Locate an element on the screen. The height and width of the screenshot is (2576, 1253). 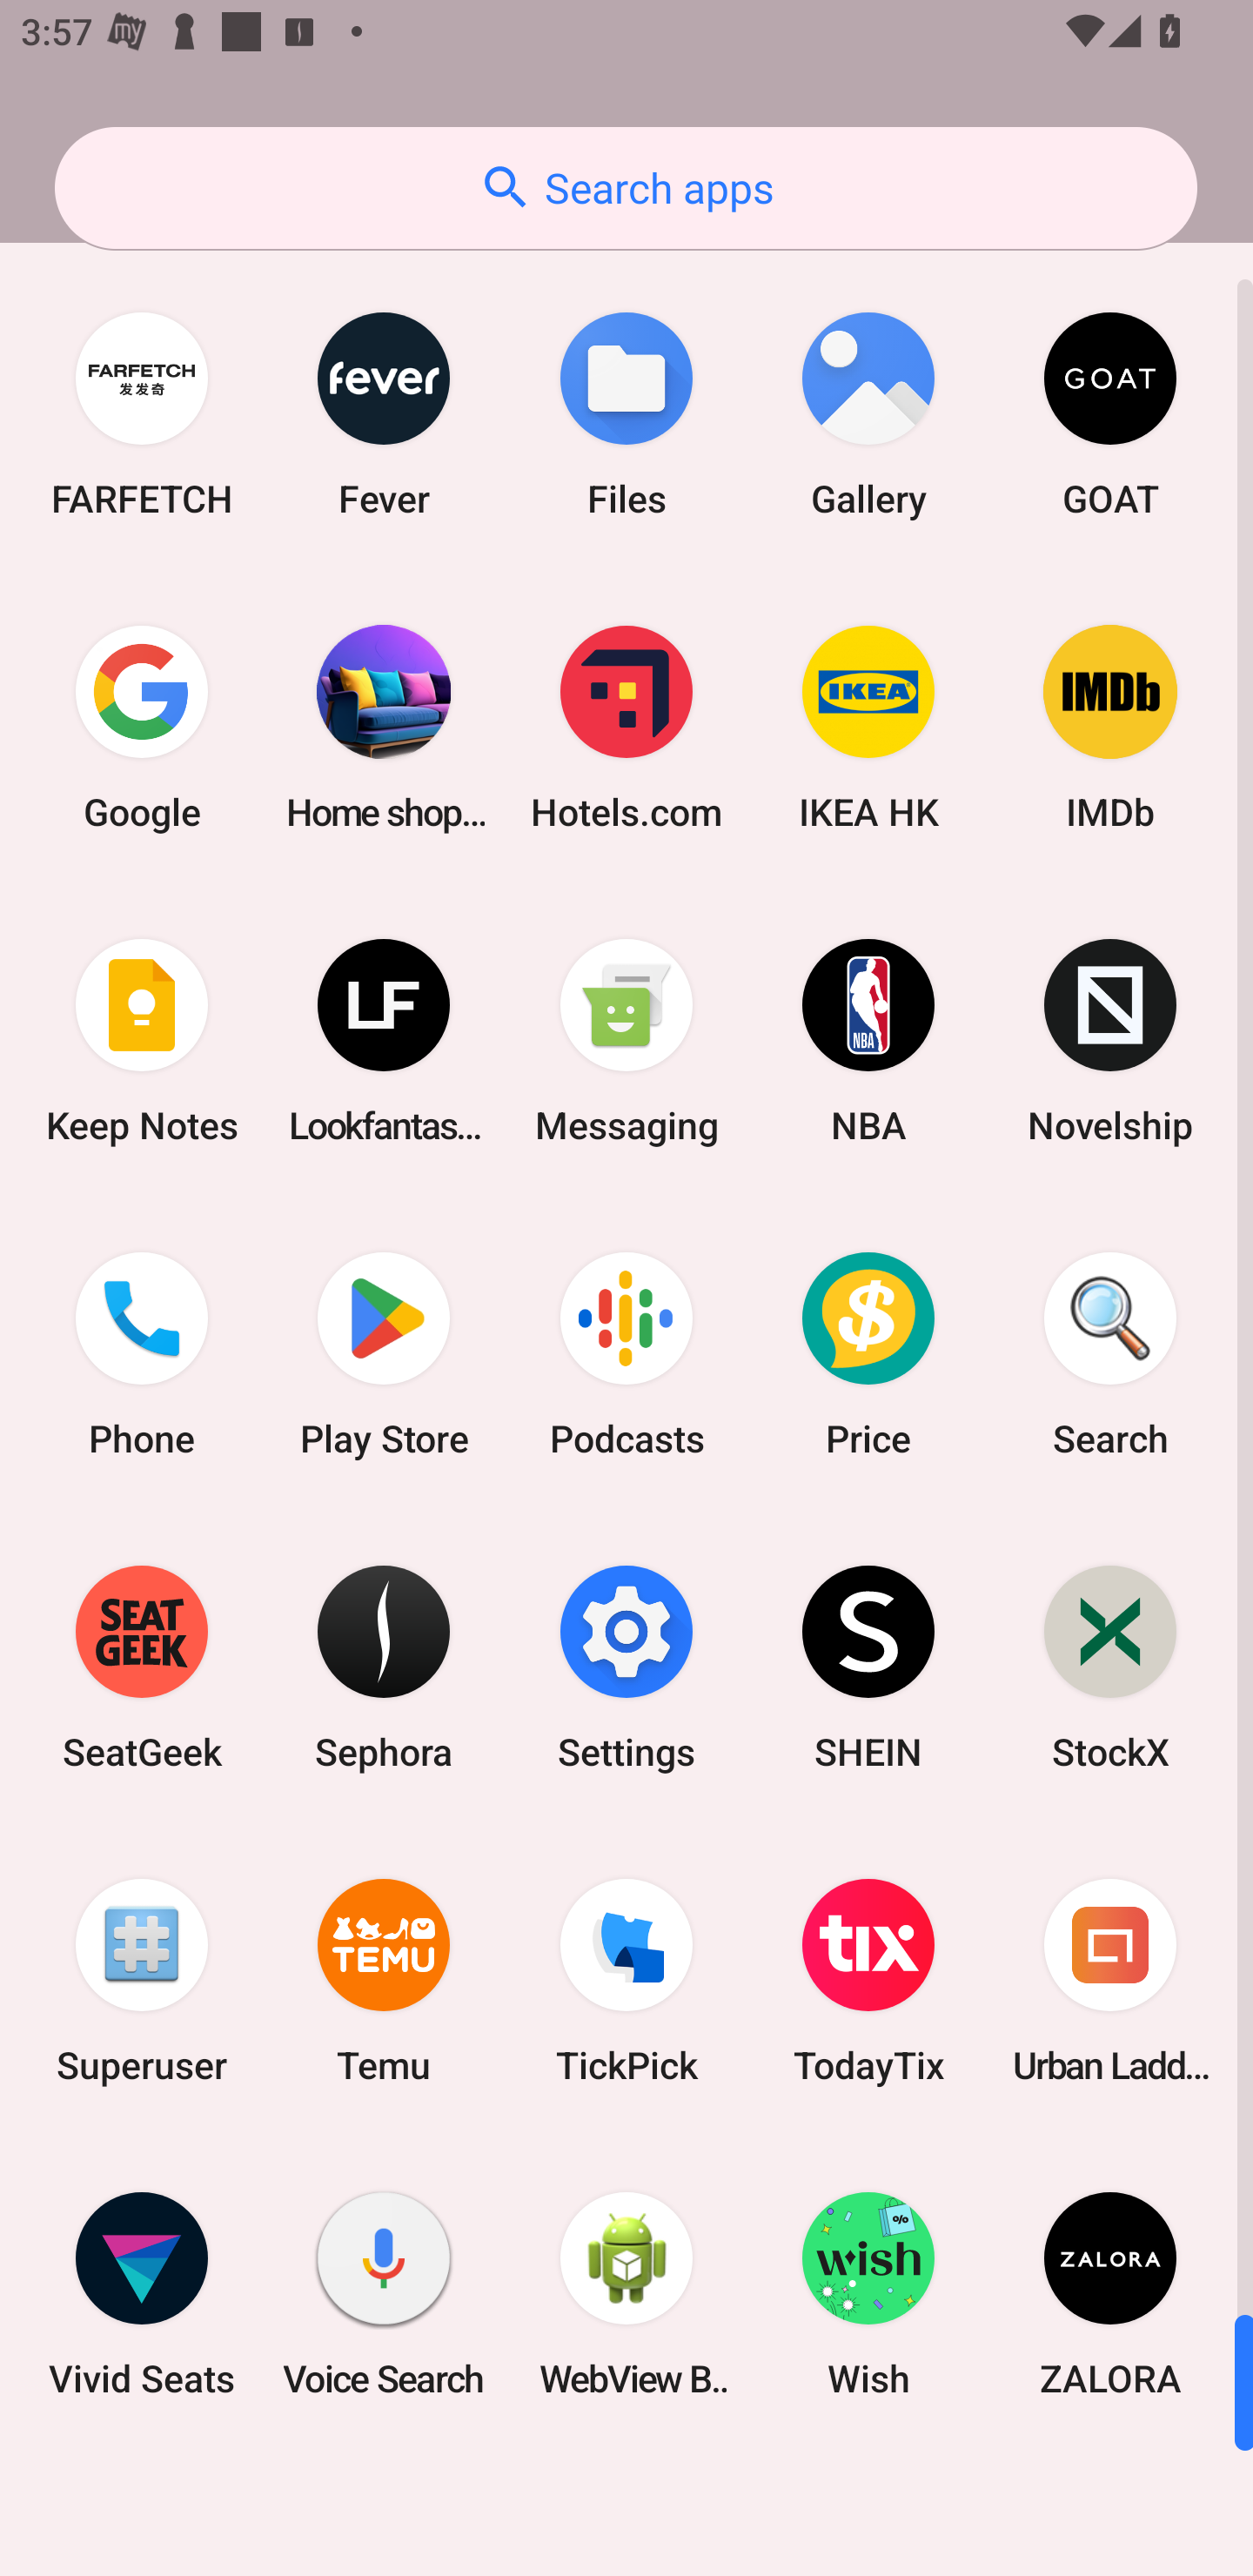
FARFETCH is located at coordinates (142, 414).